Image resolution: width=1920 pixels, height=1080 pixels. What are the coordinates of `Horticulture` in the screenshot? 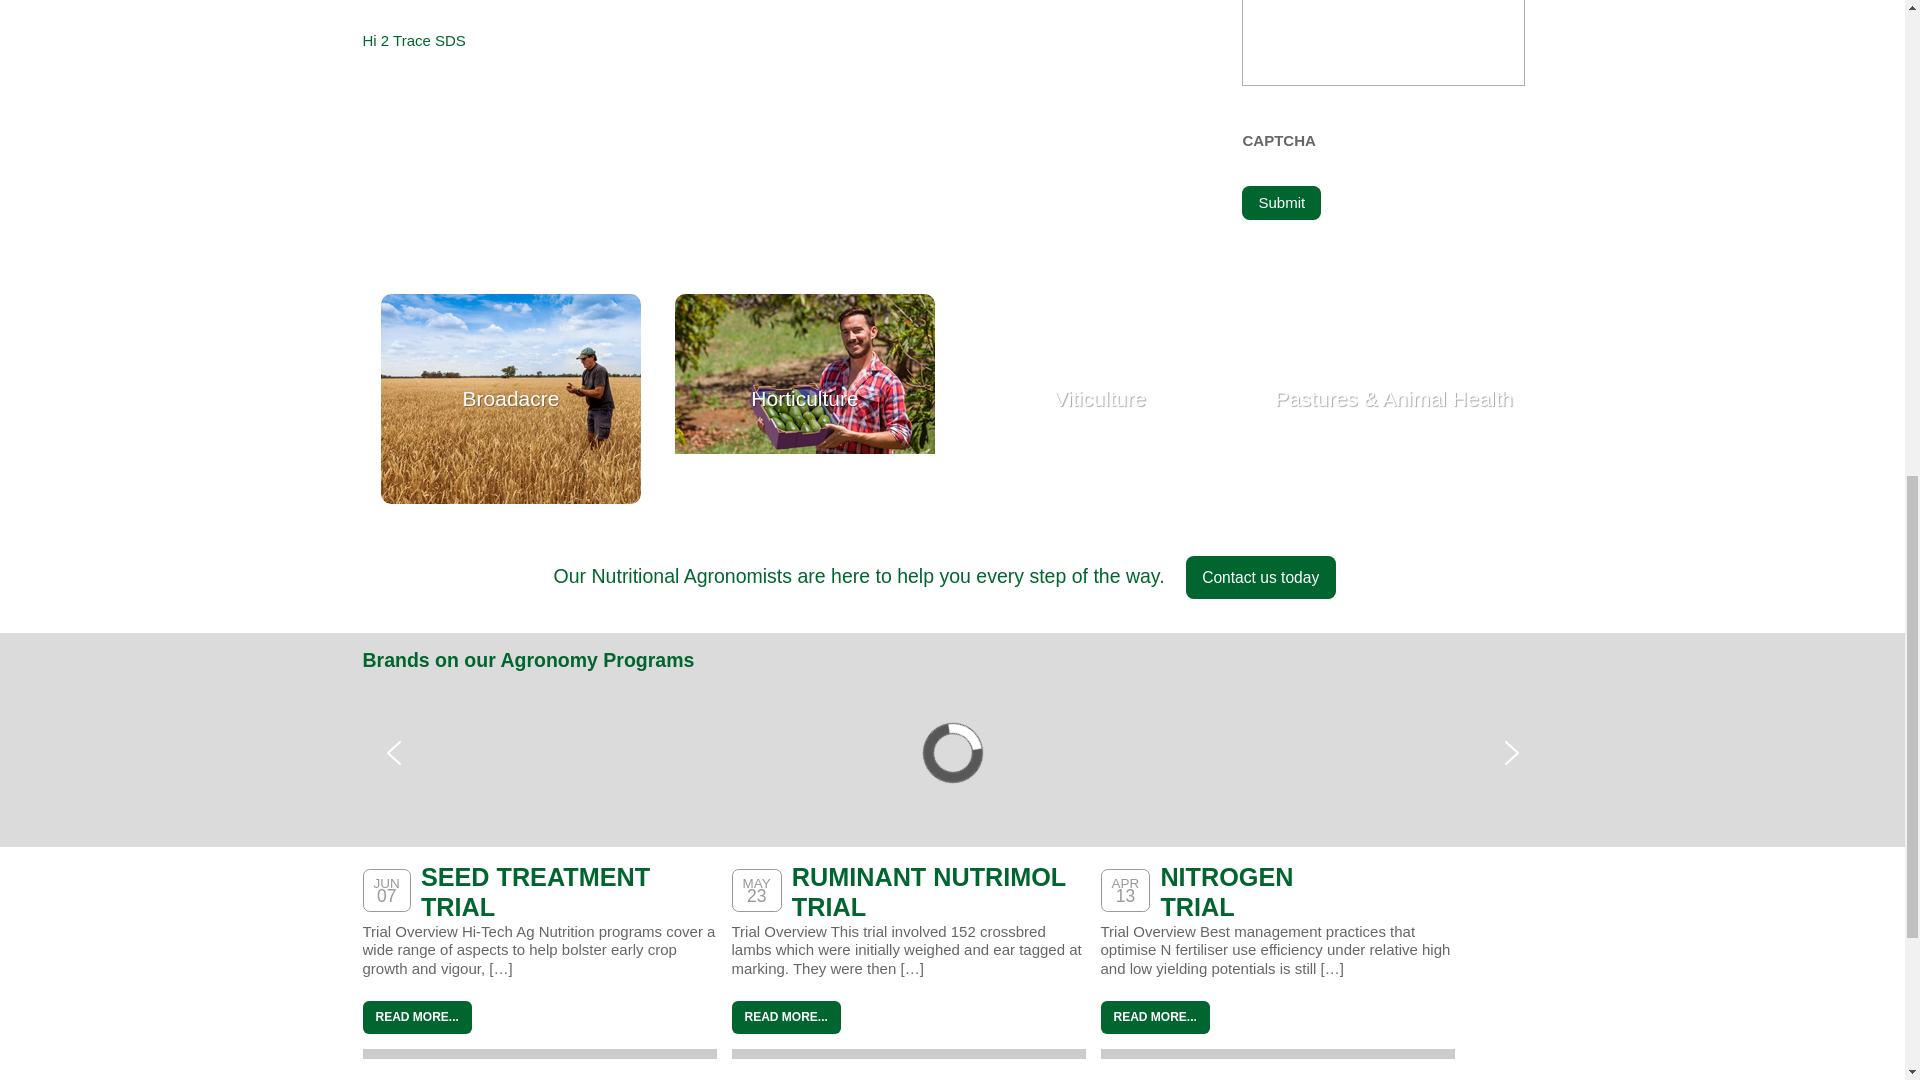 It's located at (805, 398).